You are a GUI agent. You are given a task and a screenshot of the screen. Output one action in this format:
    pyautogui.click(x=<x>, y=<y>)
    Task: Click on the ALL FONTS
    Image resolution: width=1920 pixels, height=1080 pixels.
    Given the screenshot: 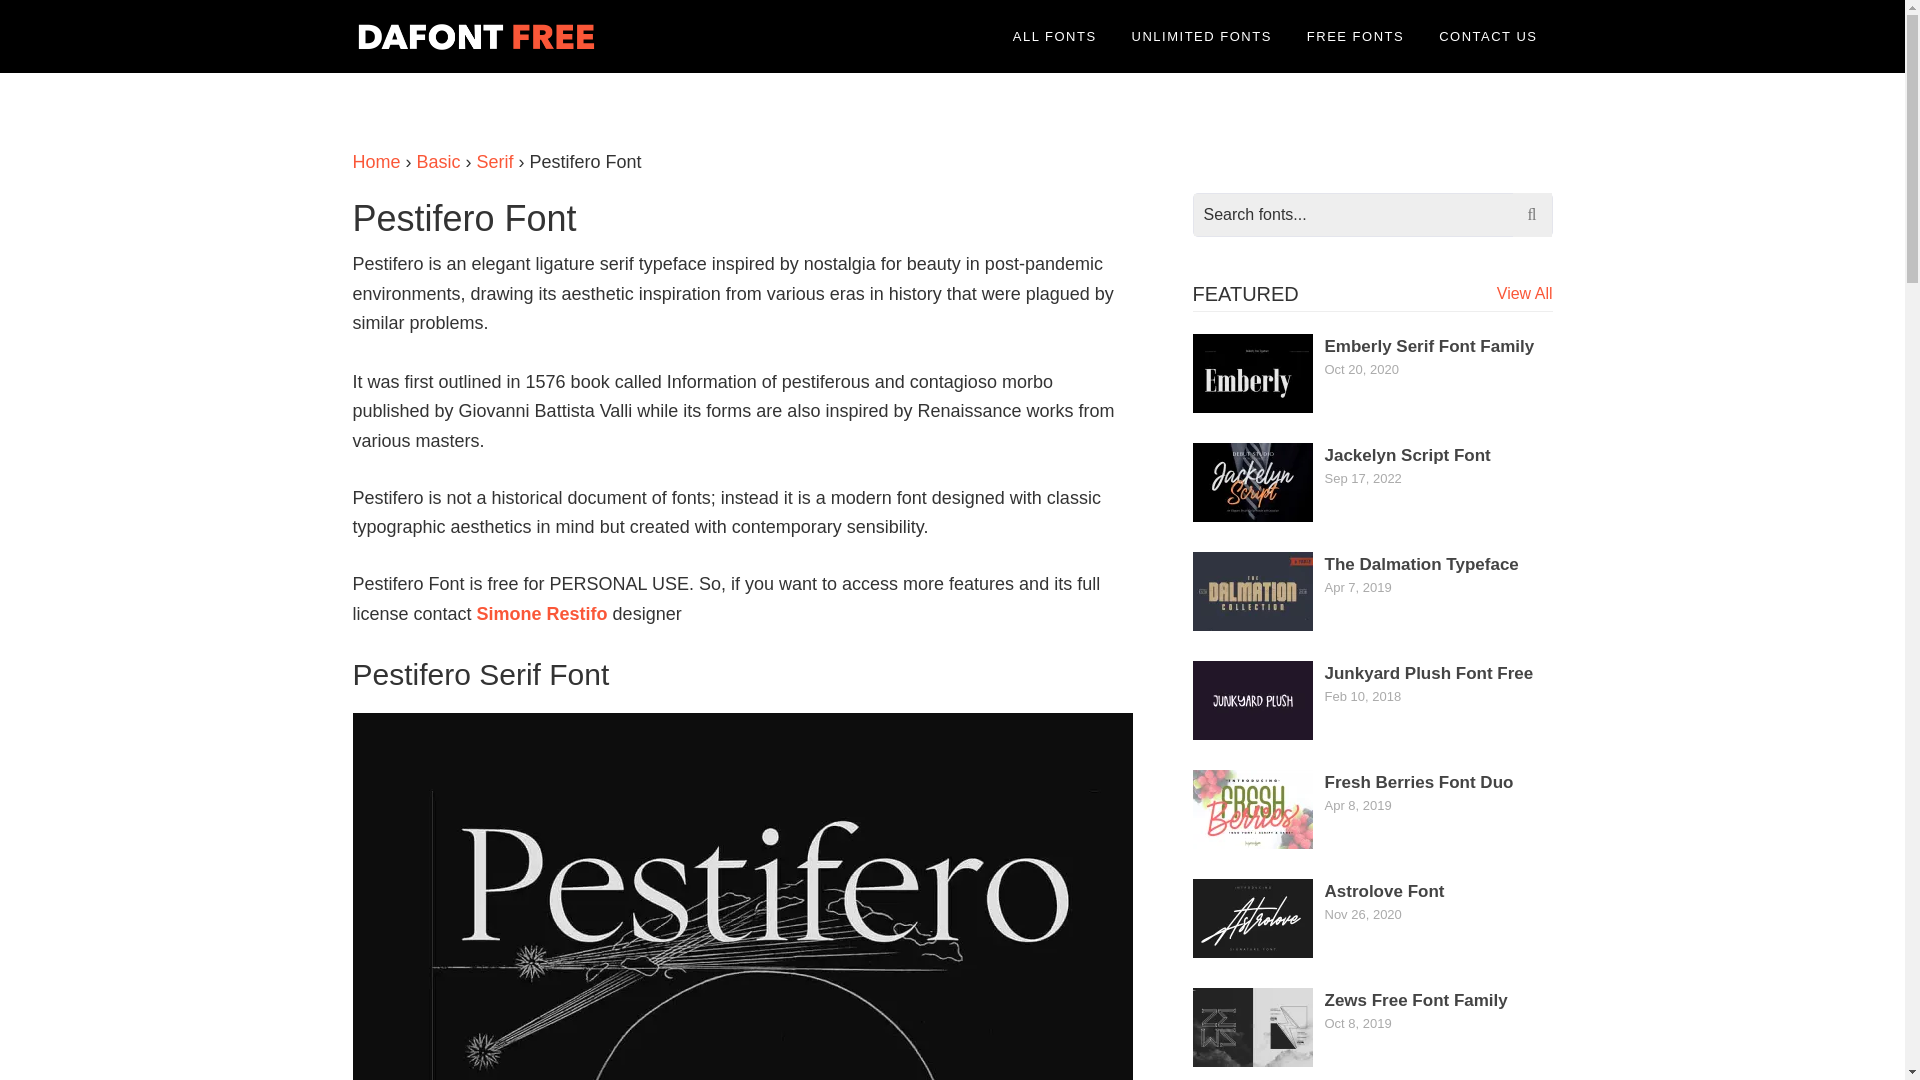 What is the action you would take?
    pyautogui.click(x=1054, y=36)
    